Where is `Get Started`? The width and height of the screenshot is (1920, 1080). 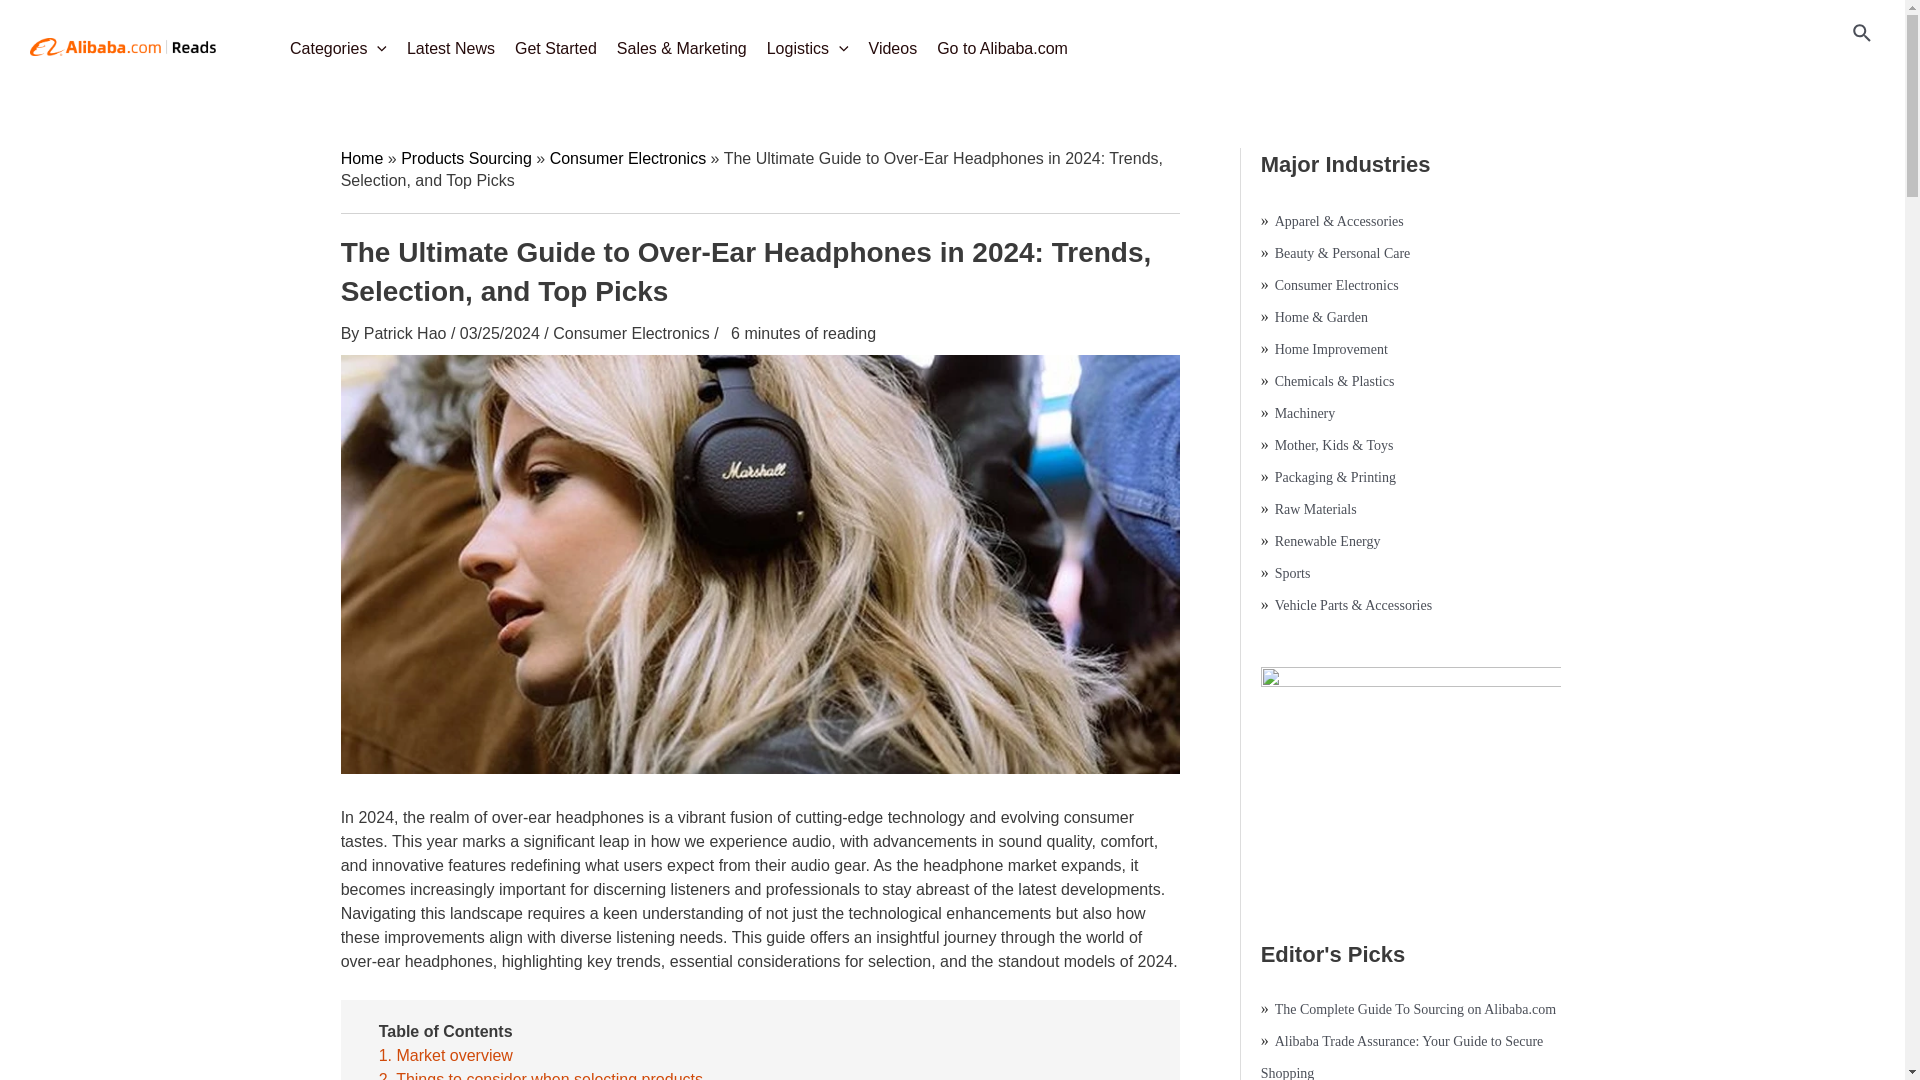
Get Started is located at coordinates (555, 42).